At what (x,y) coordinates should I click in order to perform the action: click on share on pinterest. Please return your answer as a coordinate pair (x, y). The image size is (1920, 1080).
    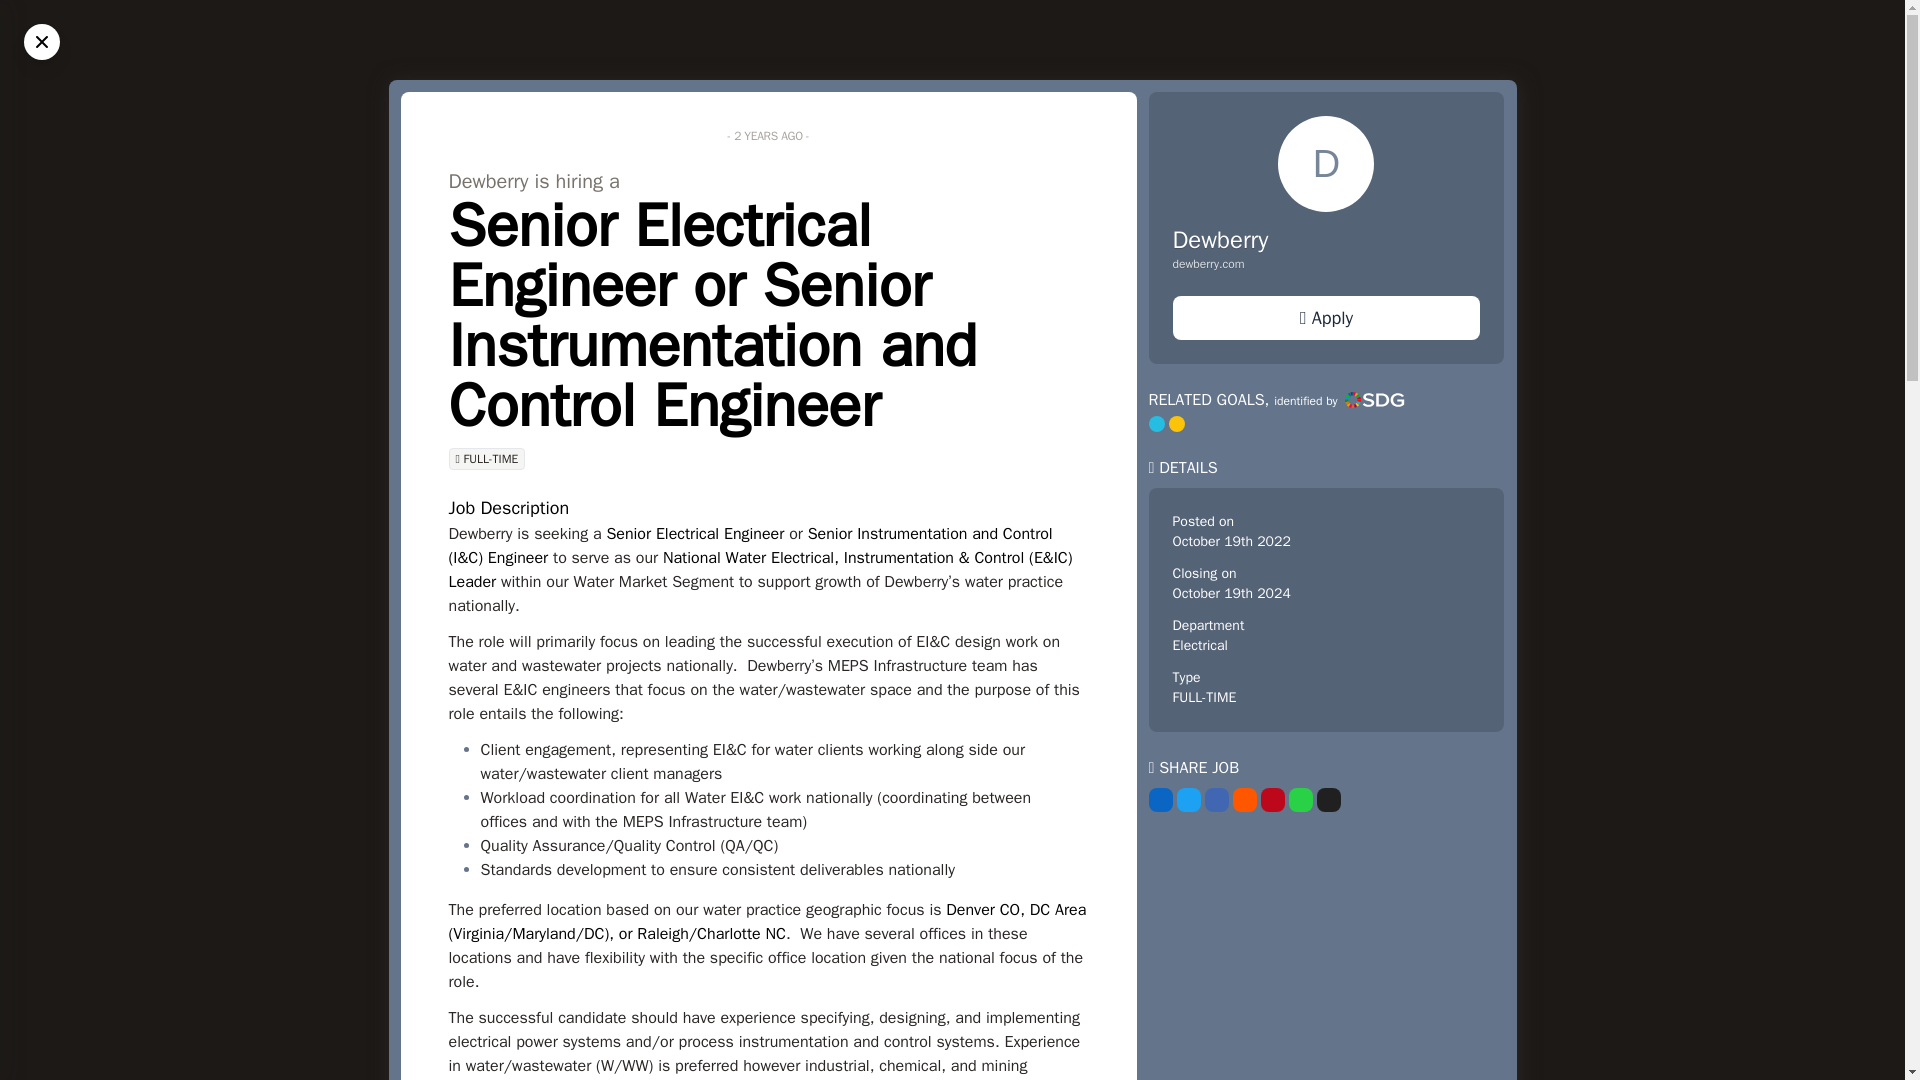
    Looking at the image, I should click on (1272, 800).